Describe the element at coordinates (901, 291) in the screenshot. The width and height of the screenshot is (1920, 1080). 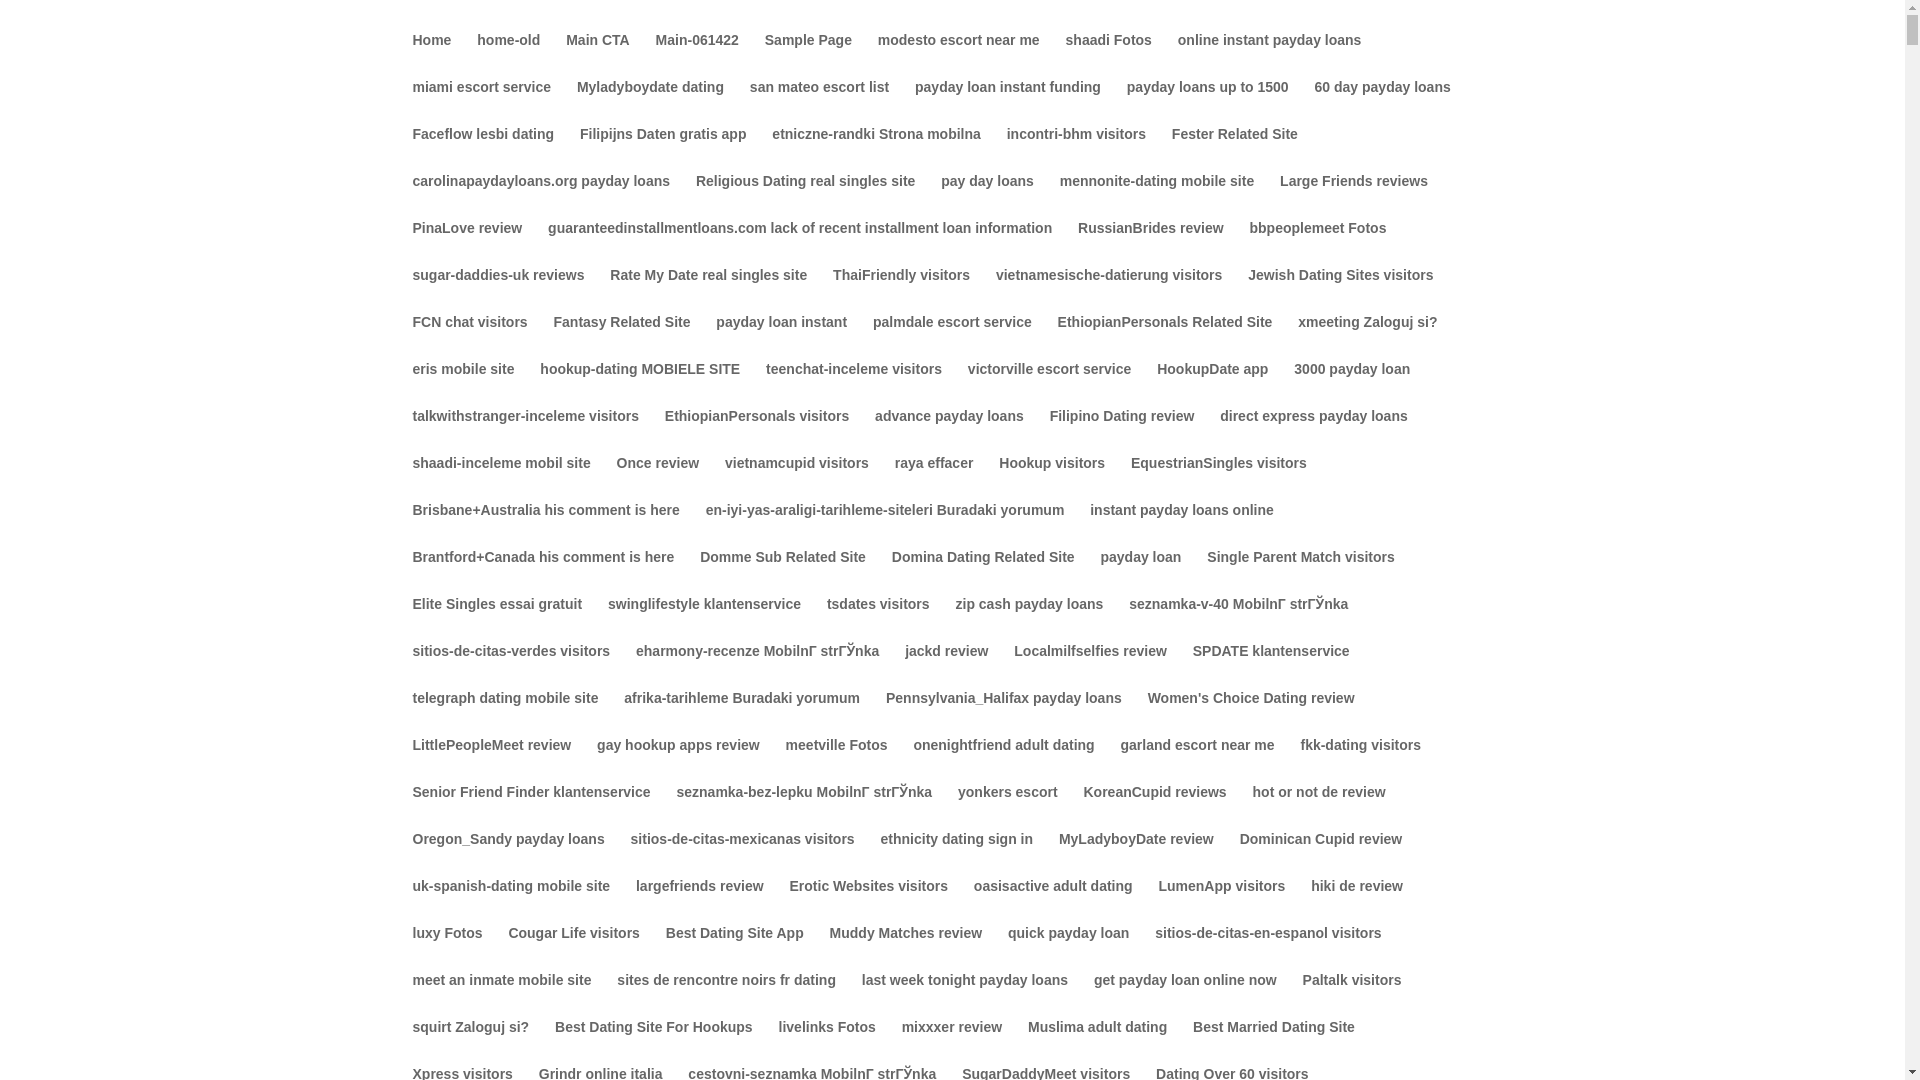
I see `ThaiFriendly visitors` at that location.